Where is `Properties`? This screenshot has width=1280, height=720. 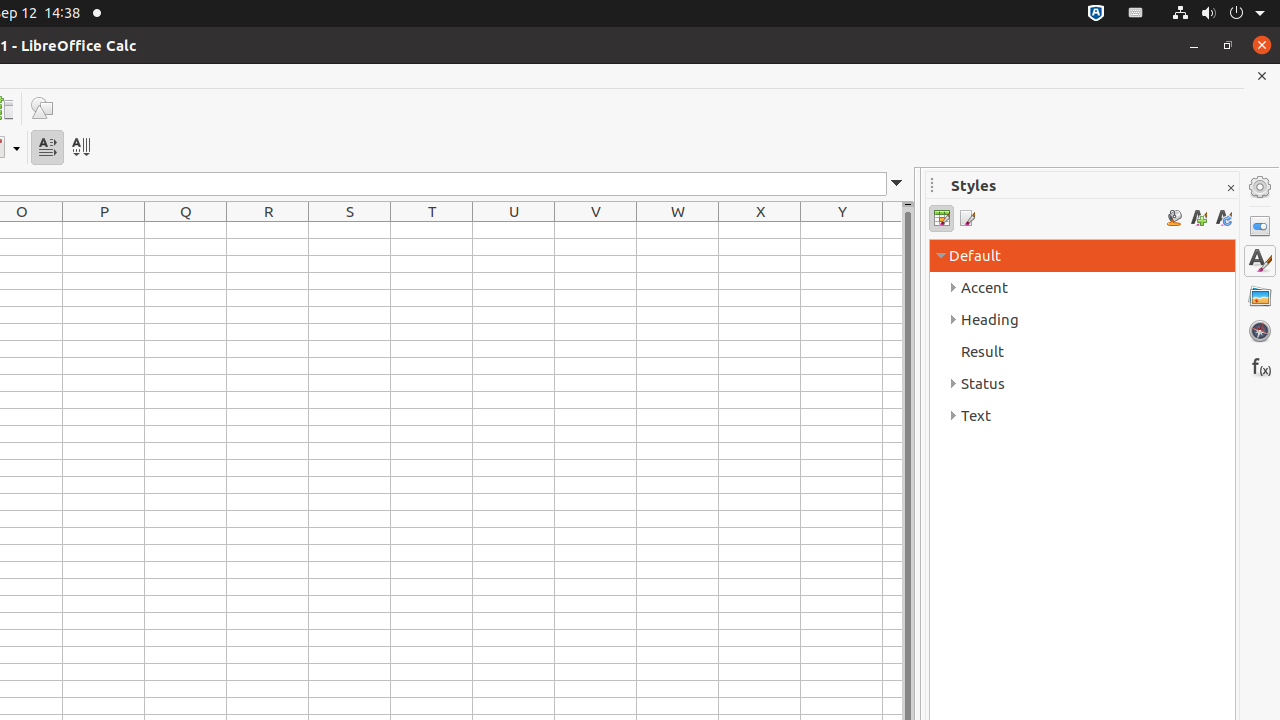 Properties is located at coordinates (1260, 226).